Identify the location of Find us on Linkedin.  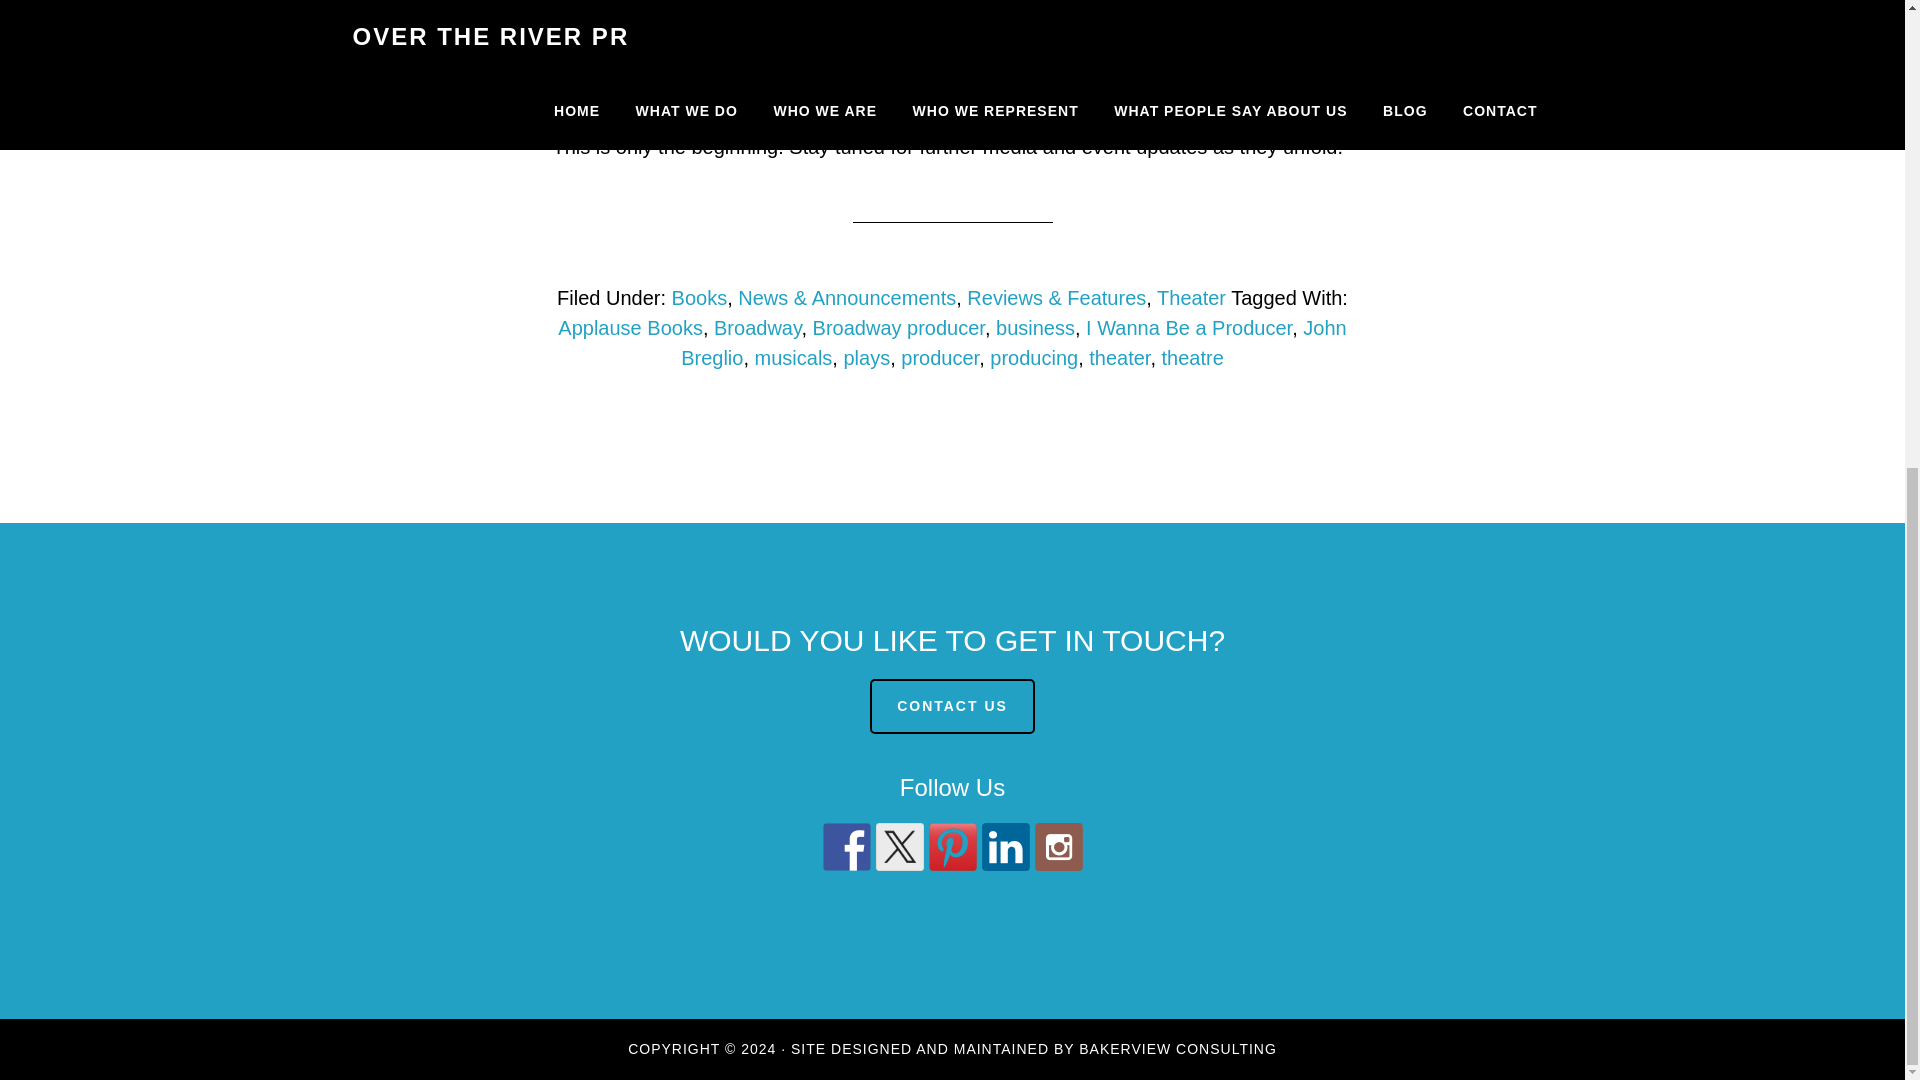
(1005, 846).